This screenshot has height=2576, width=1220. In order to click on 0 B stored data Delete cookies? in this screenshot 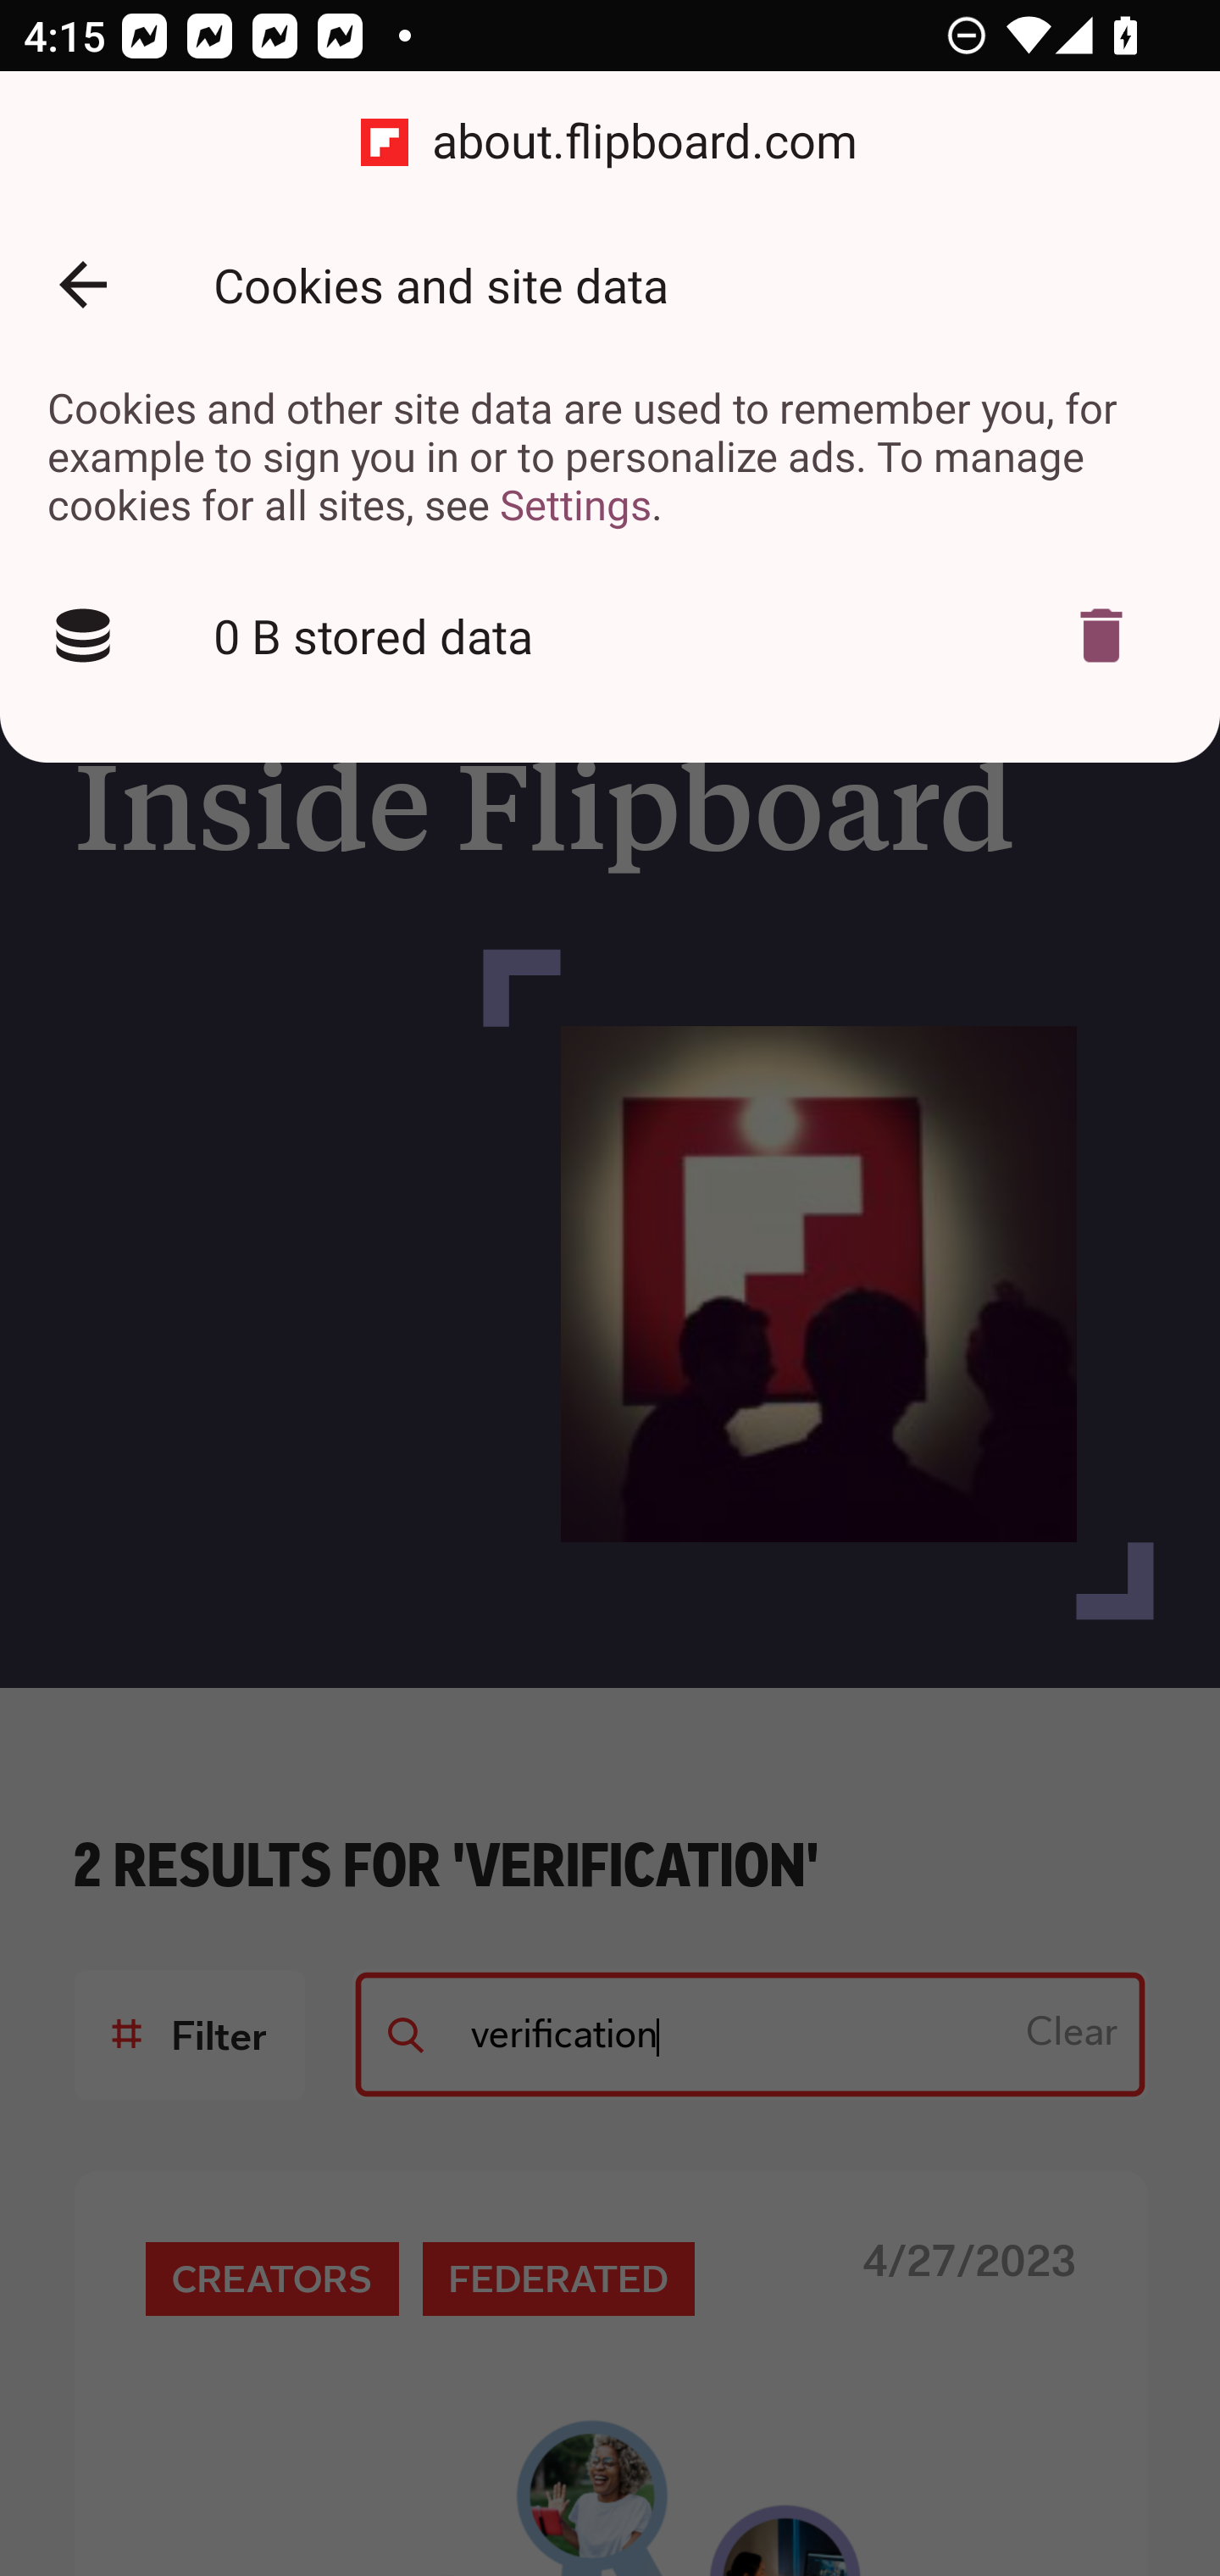, I will do `click(610, 636)`.